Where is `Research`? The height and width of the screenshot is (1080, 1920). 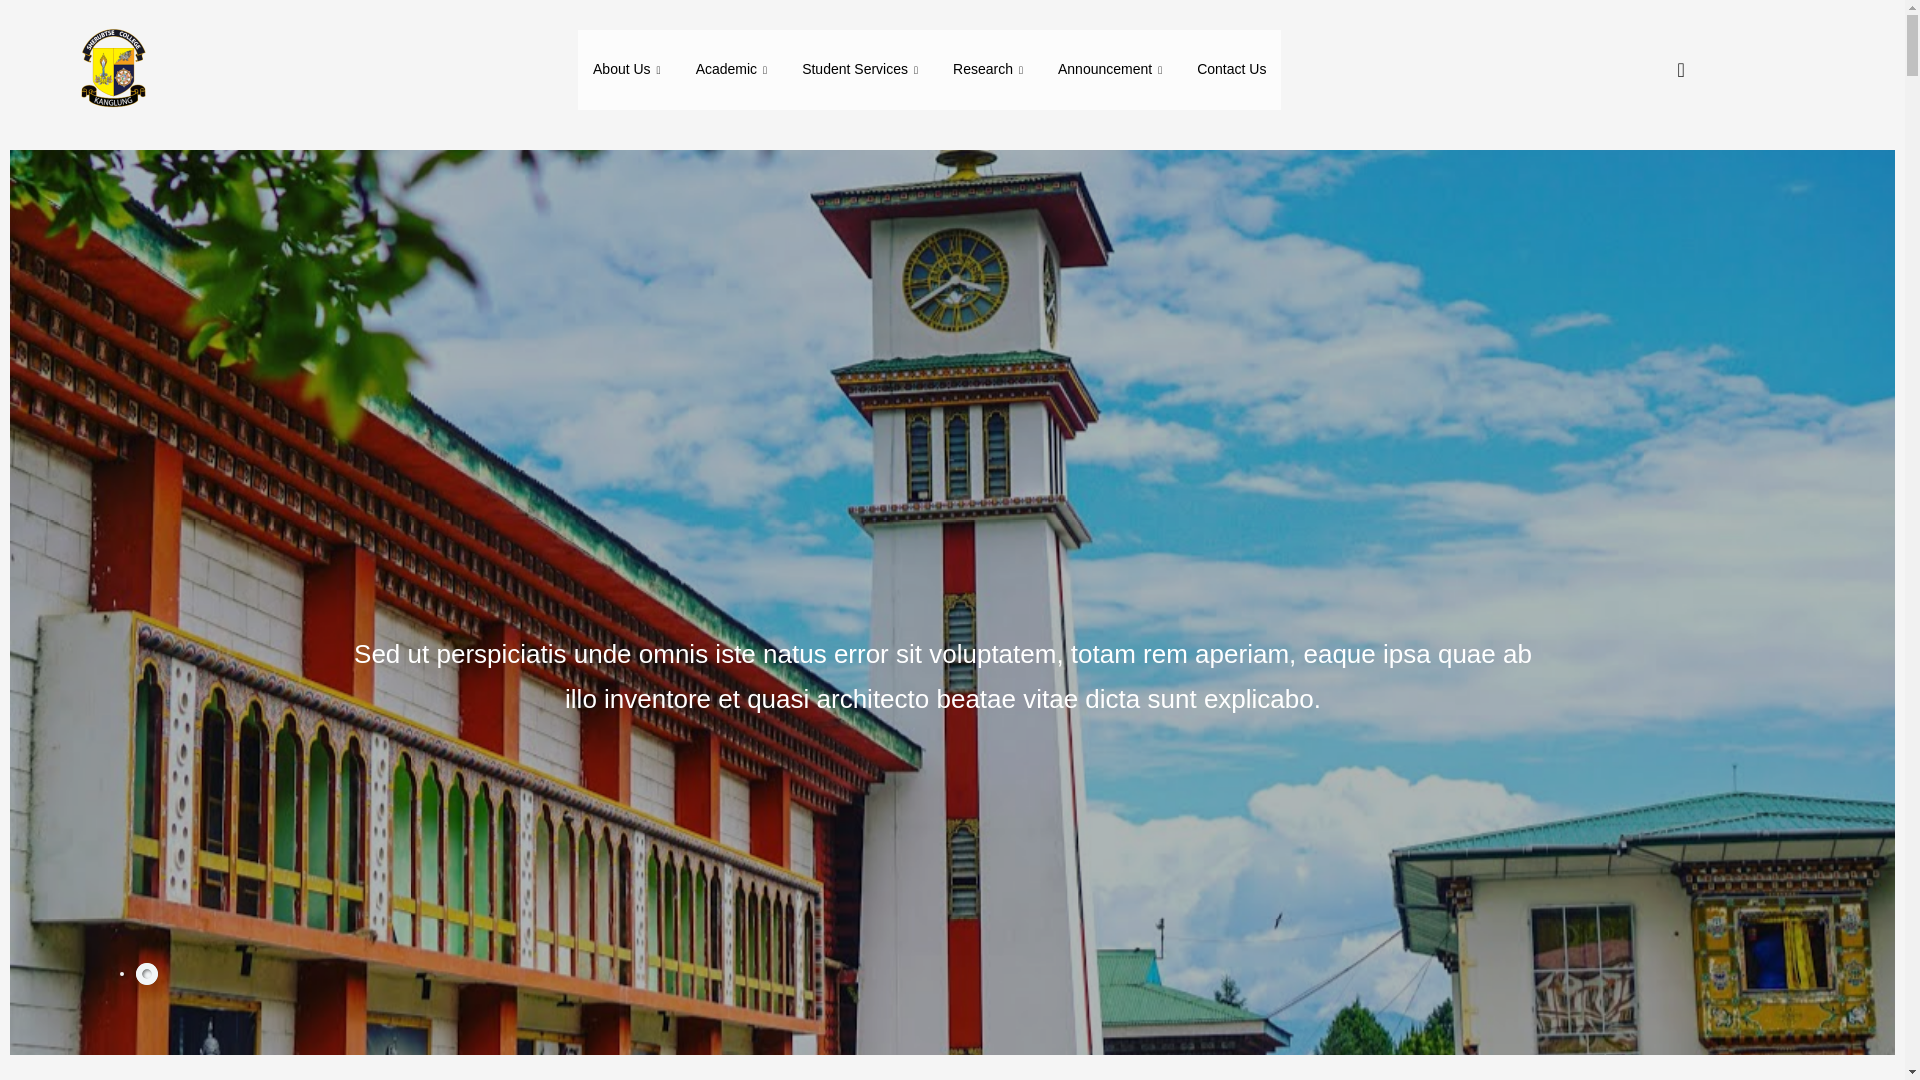 Research is located at coordinates (990, 70).